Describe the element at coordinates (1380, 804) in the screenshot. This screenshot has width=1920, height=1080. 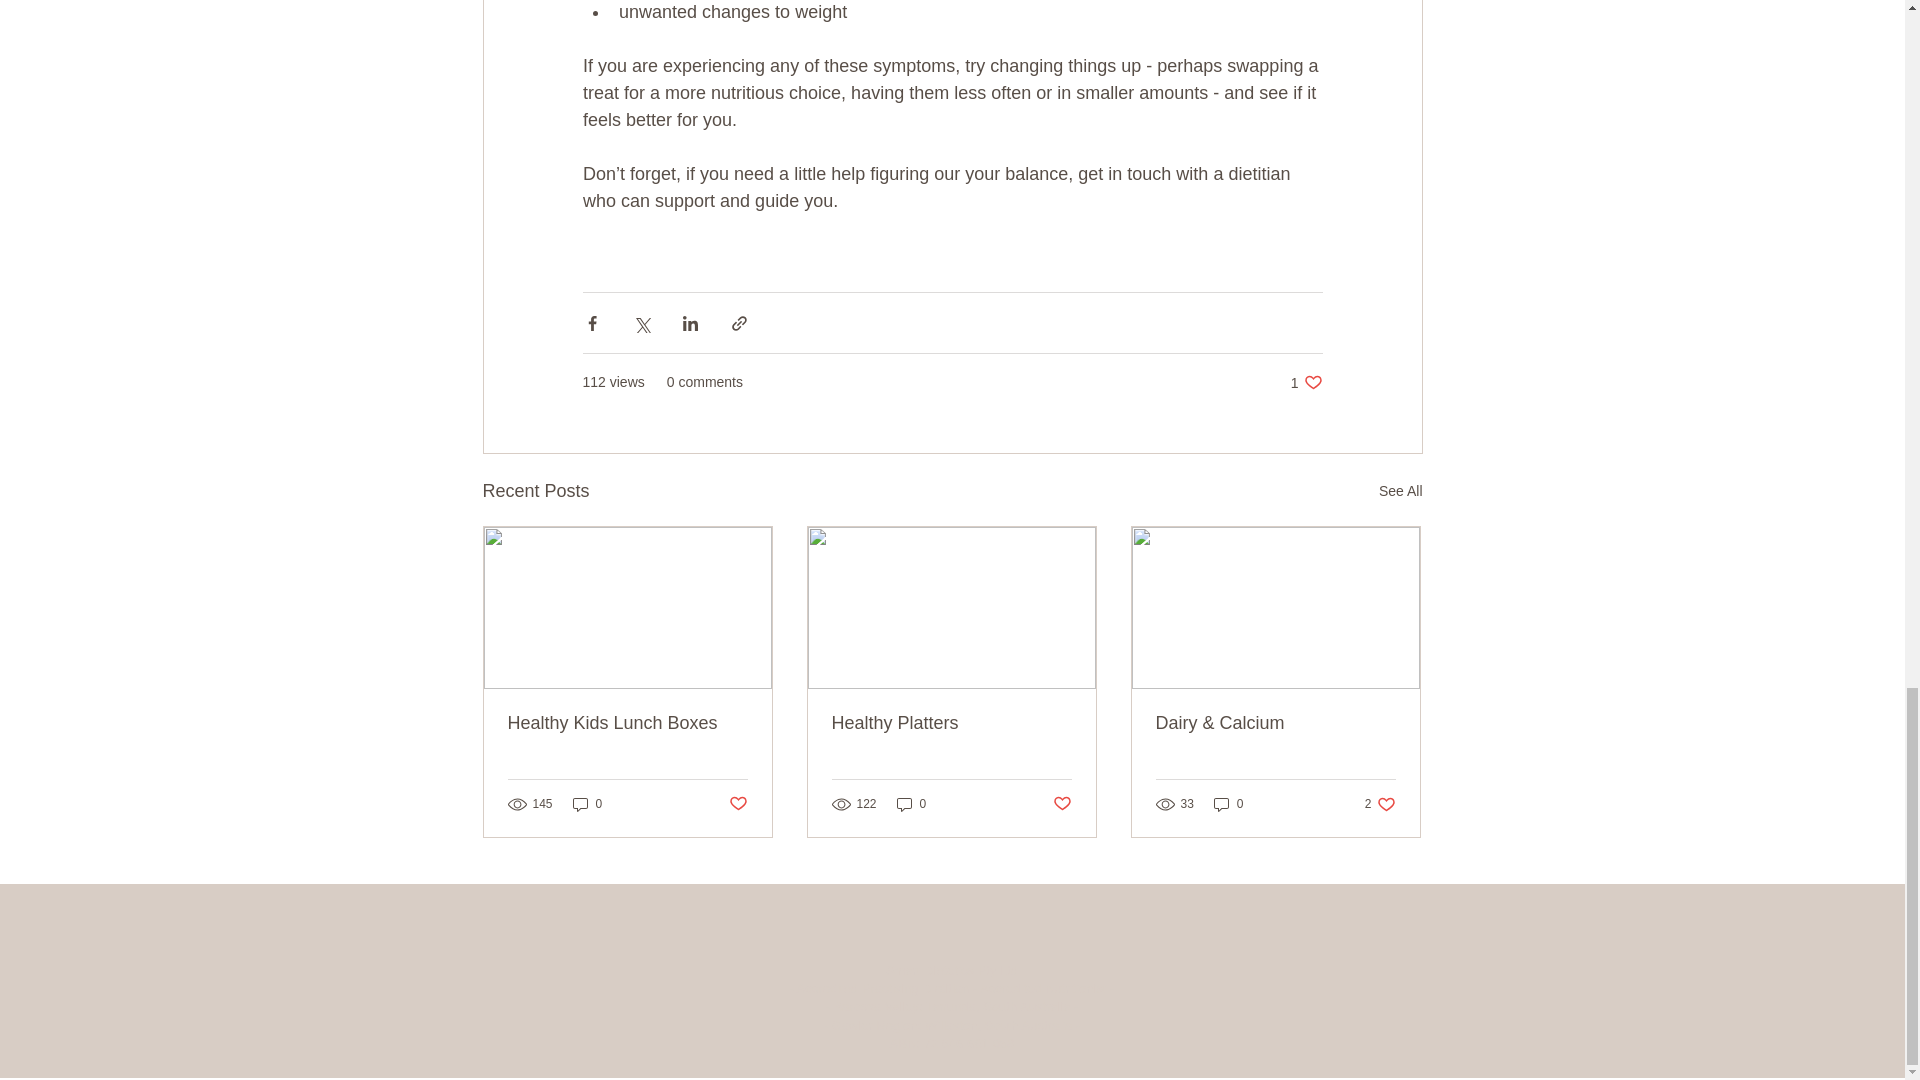
I see `0` at that location.